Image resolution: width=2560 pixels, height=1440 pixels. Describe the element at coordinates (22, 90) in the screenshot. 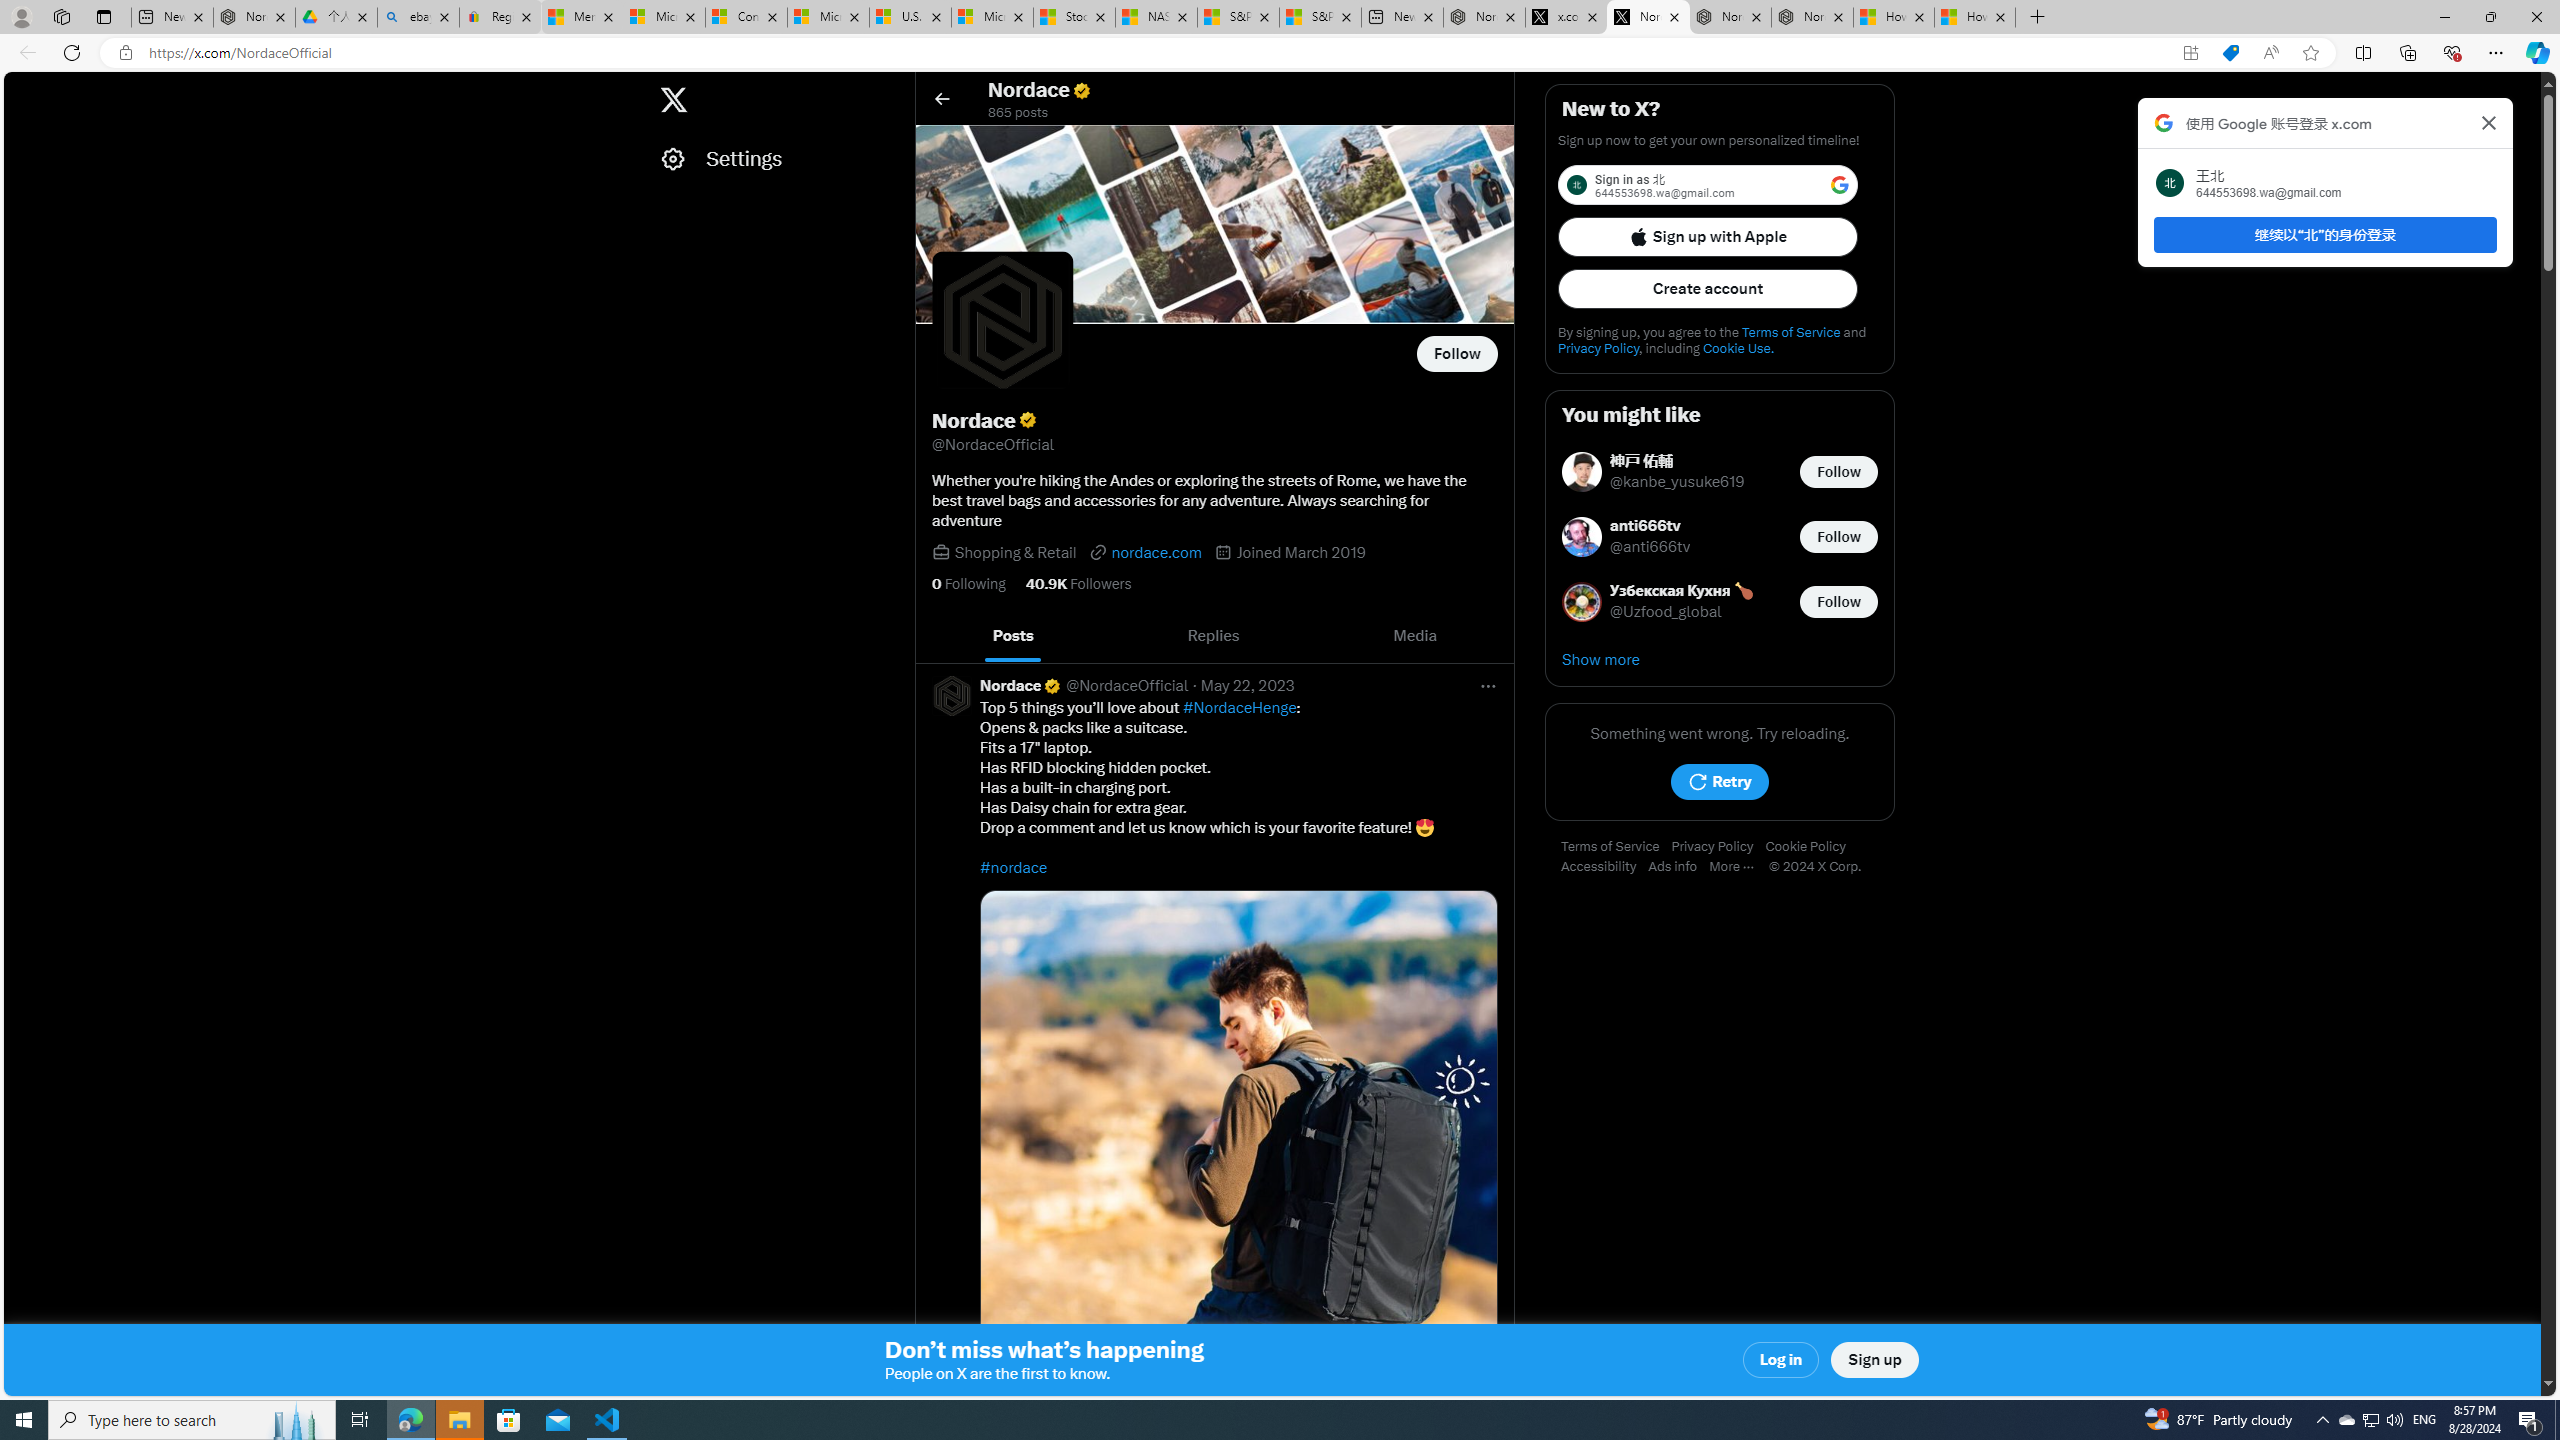

I see `Skip to home timeline` at that location.